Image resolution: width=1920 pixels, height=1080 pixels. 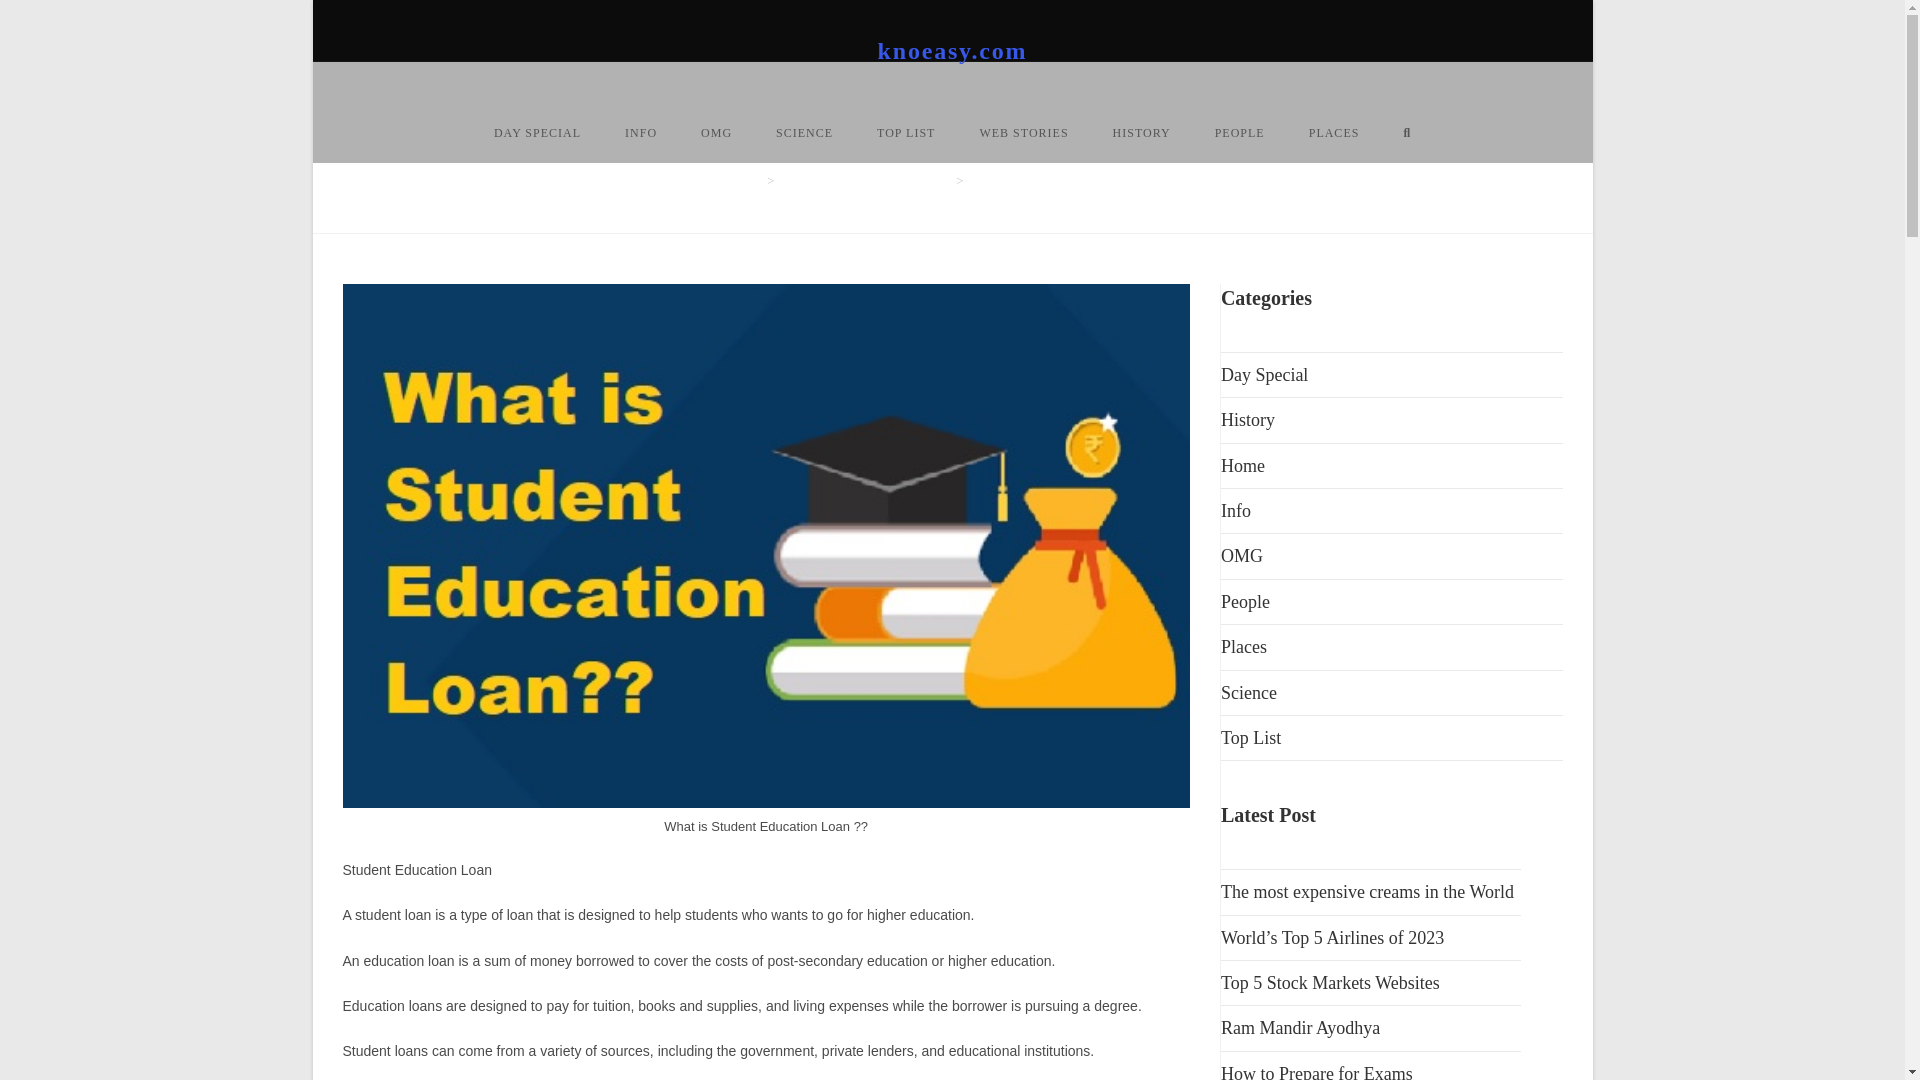 What do you see at coordinates (866, 180) in the screenshot?
I see `What Is Student Education Loan` at bounding box center [866, 180].